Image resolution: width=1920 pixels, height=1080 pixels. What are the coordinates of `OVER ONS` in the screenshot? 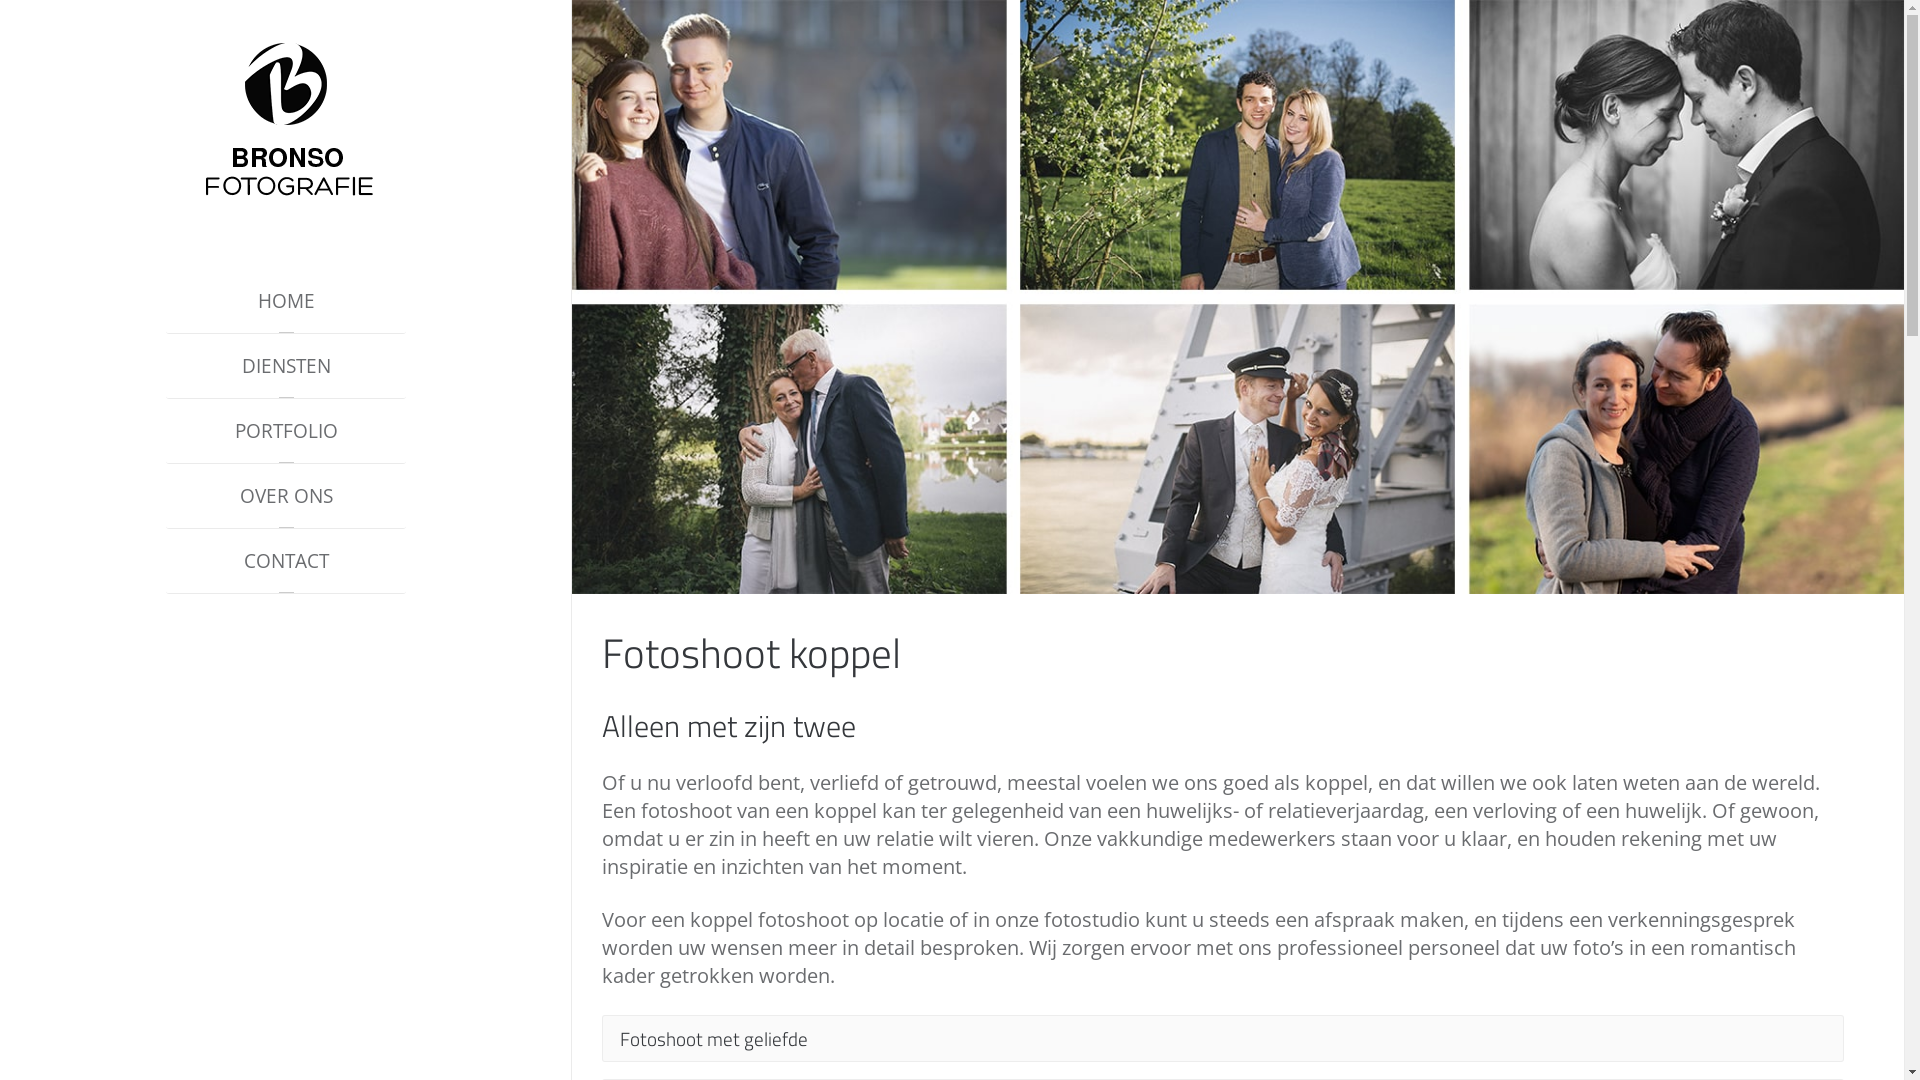 It's located at (286, 496).